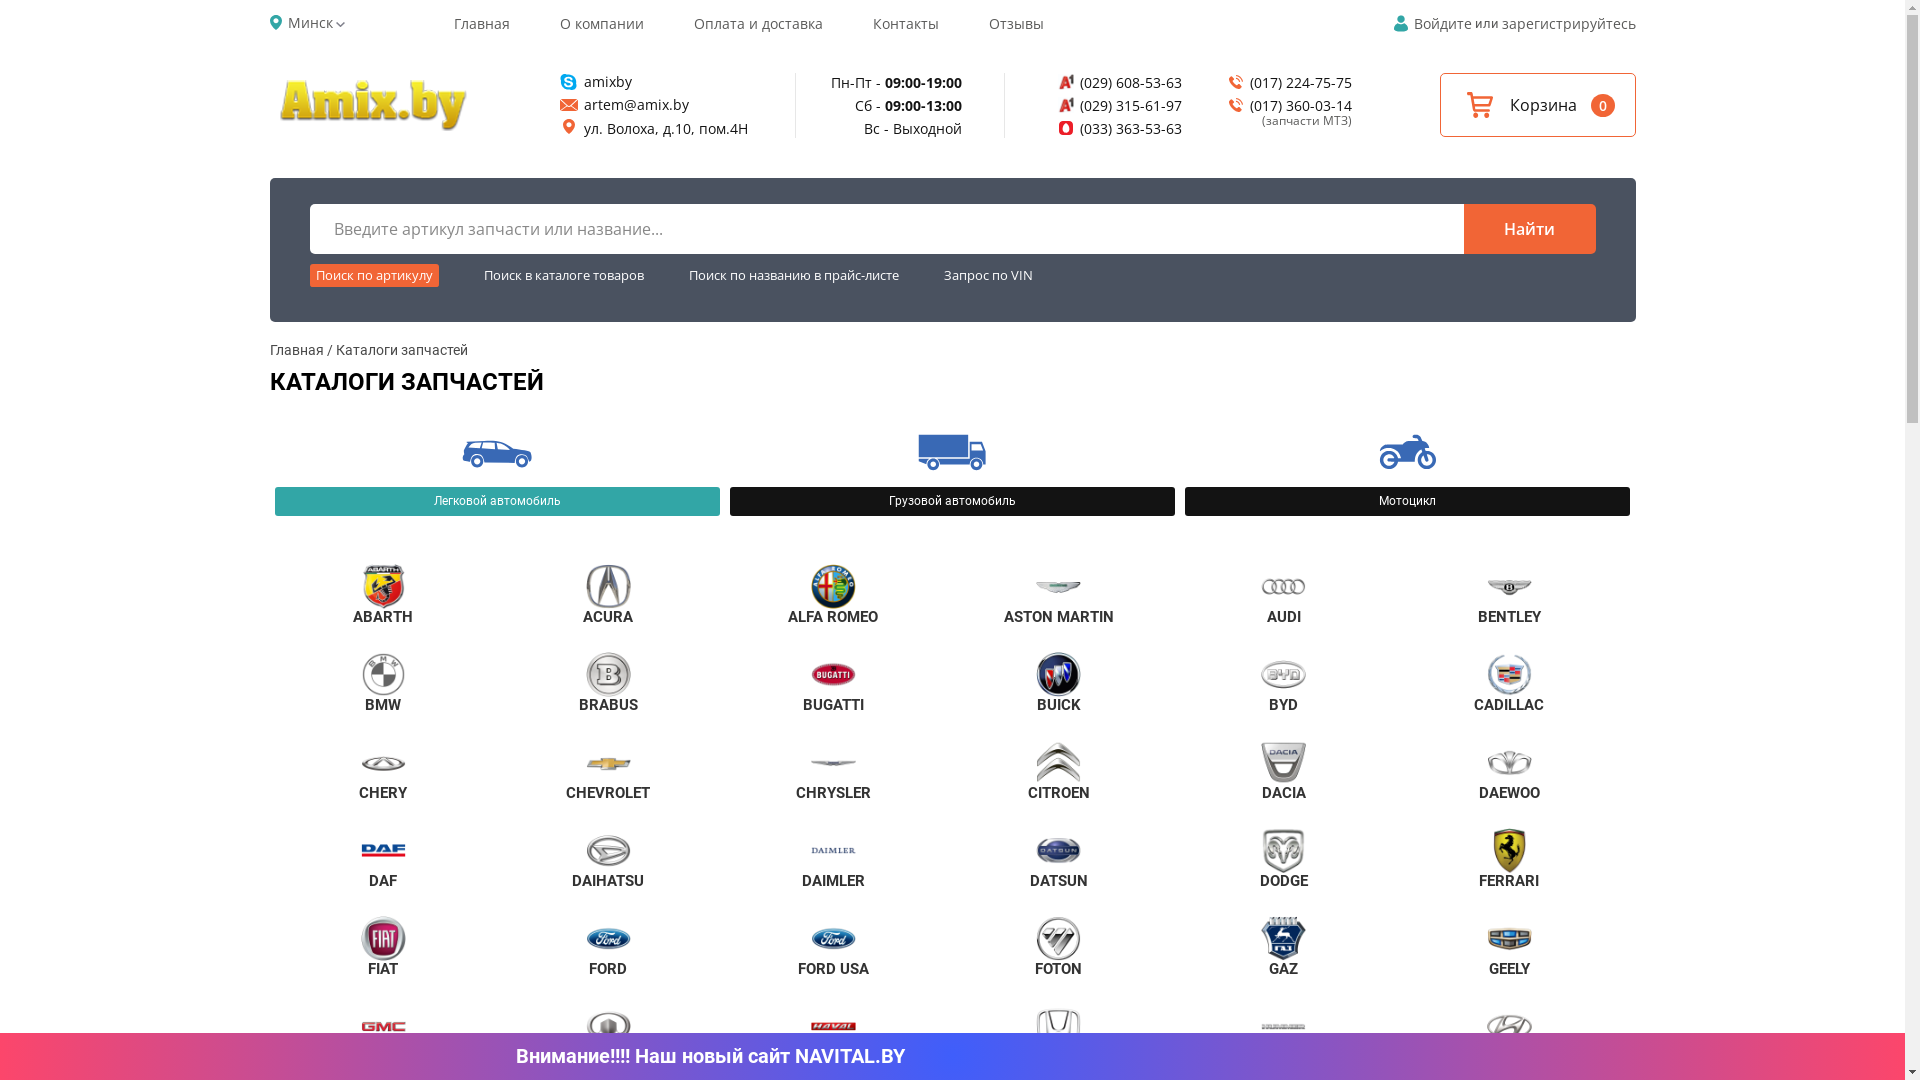 This screenshot has width=1920, height=1080. Describe the element at coordinates (834, 1035) in the screenshot. I see `HAVAL` at that location.